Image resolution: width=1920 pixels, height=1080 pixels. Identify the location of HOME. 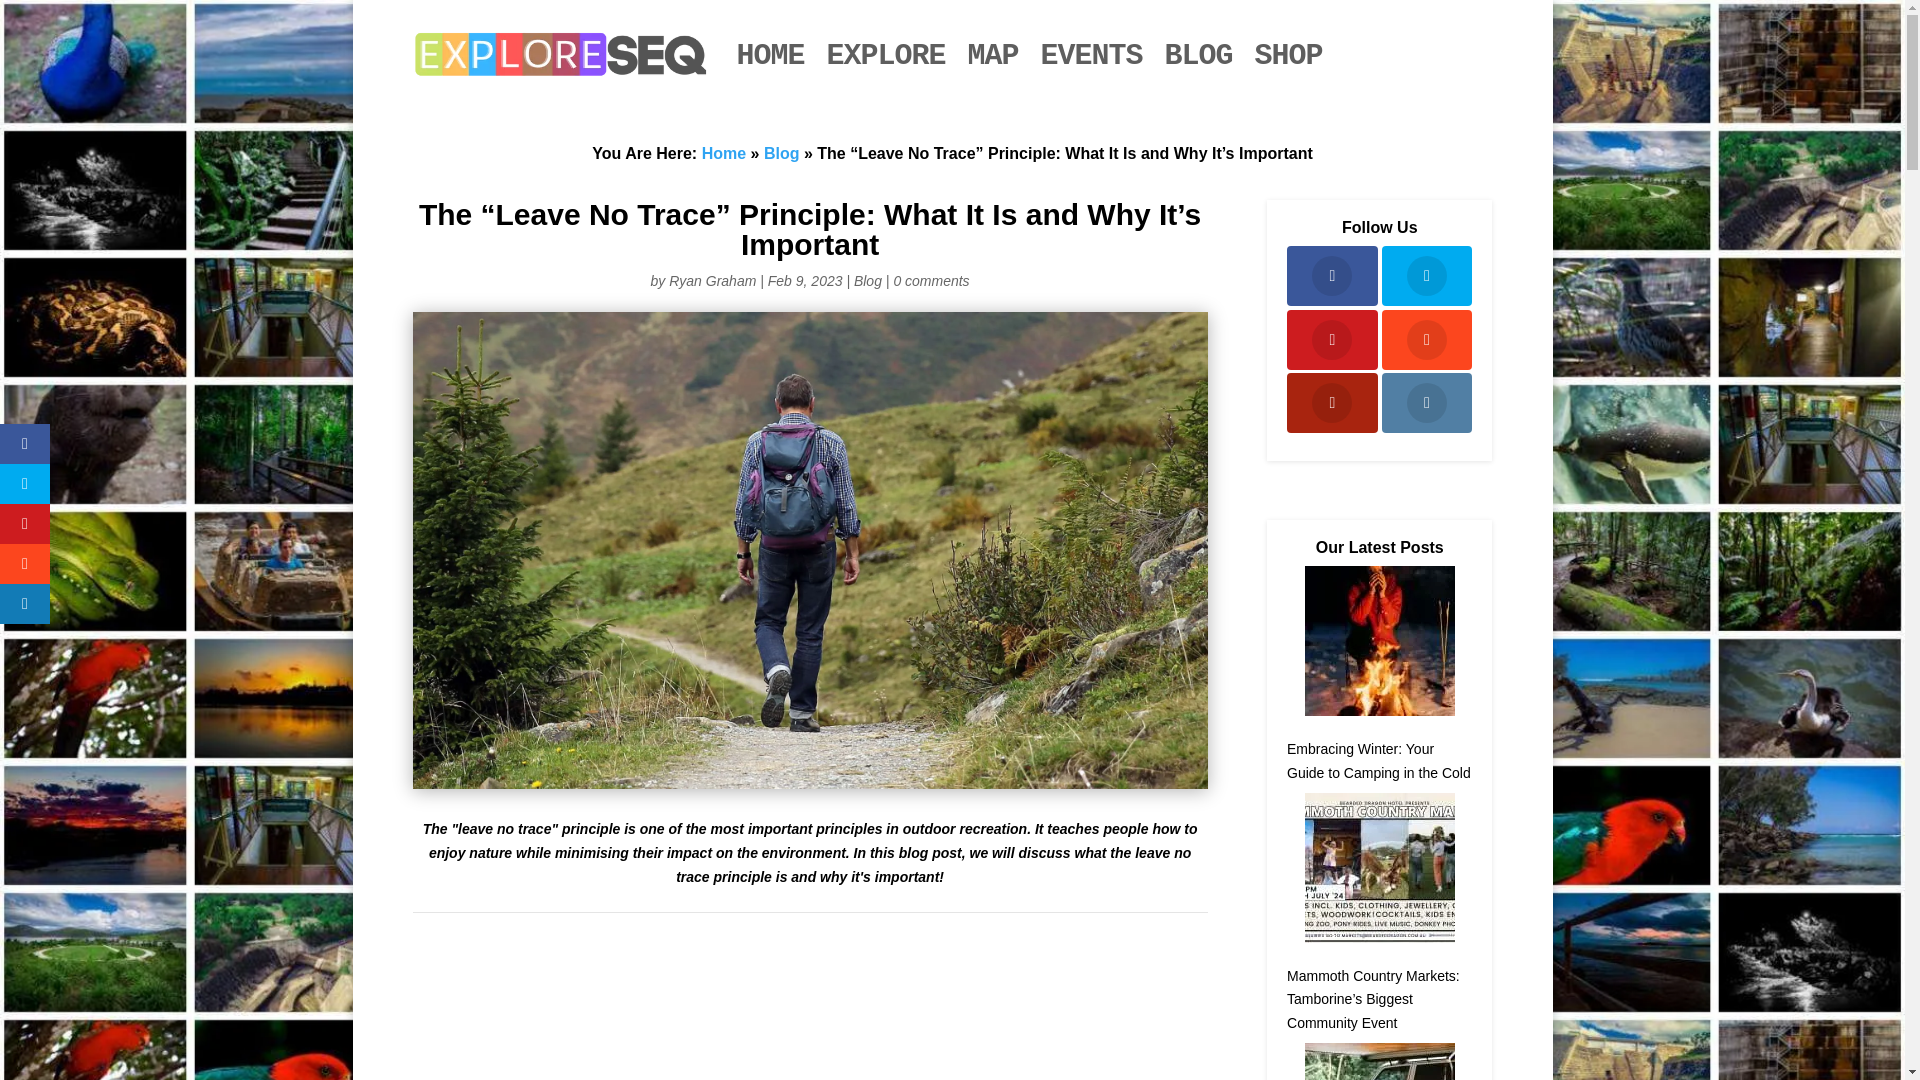
(770, 56).